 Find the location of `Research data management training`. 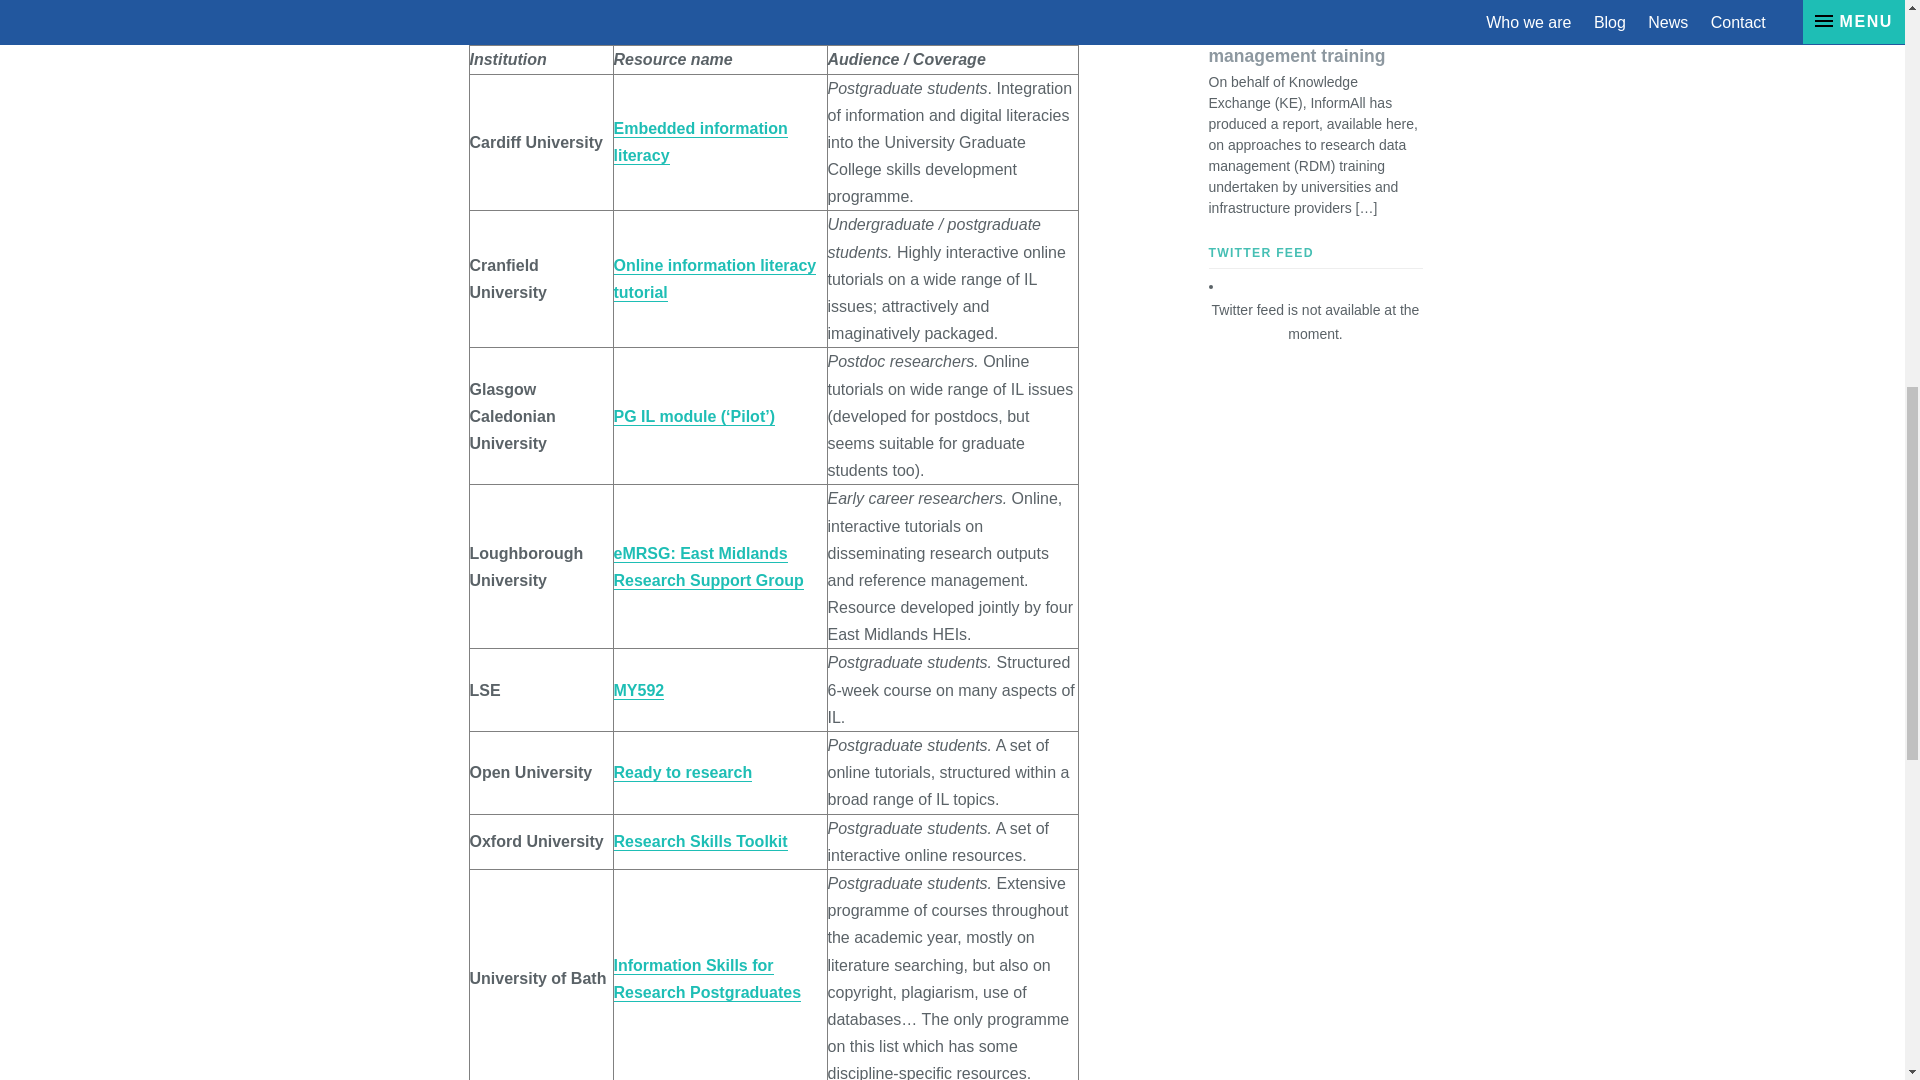

Research data management training is located at coordinates (1314, 120).